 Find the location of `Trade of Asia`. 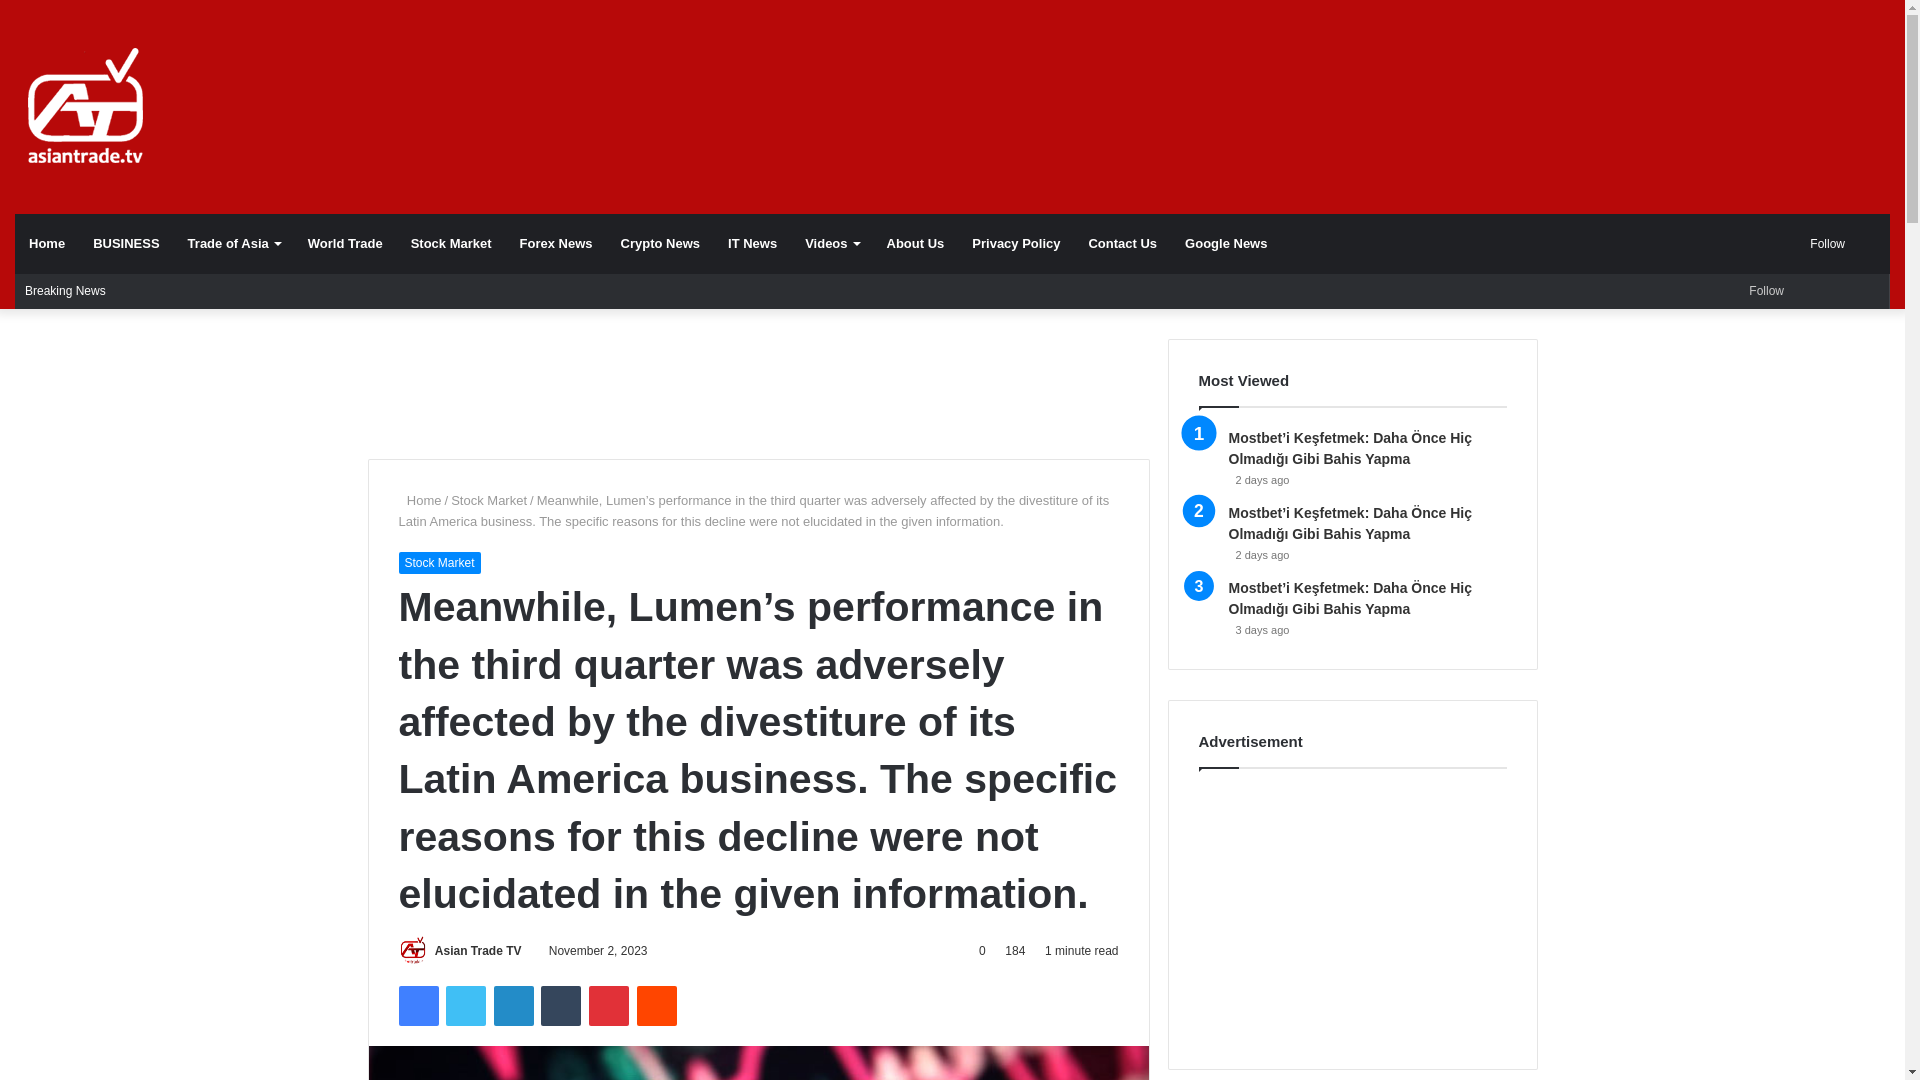

Trade of Asia is located at coordinates (234, 244).